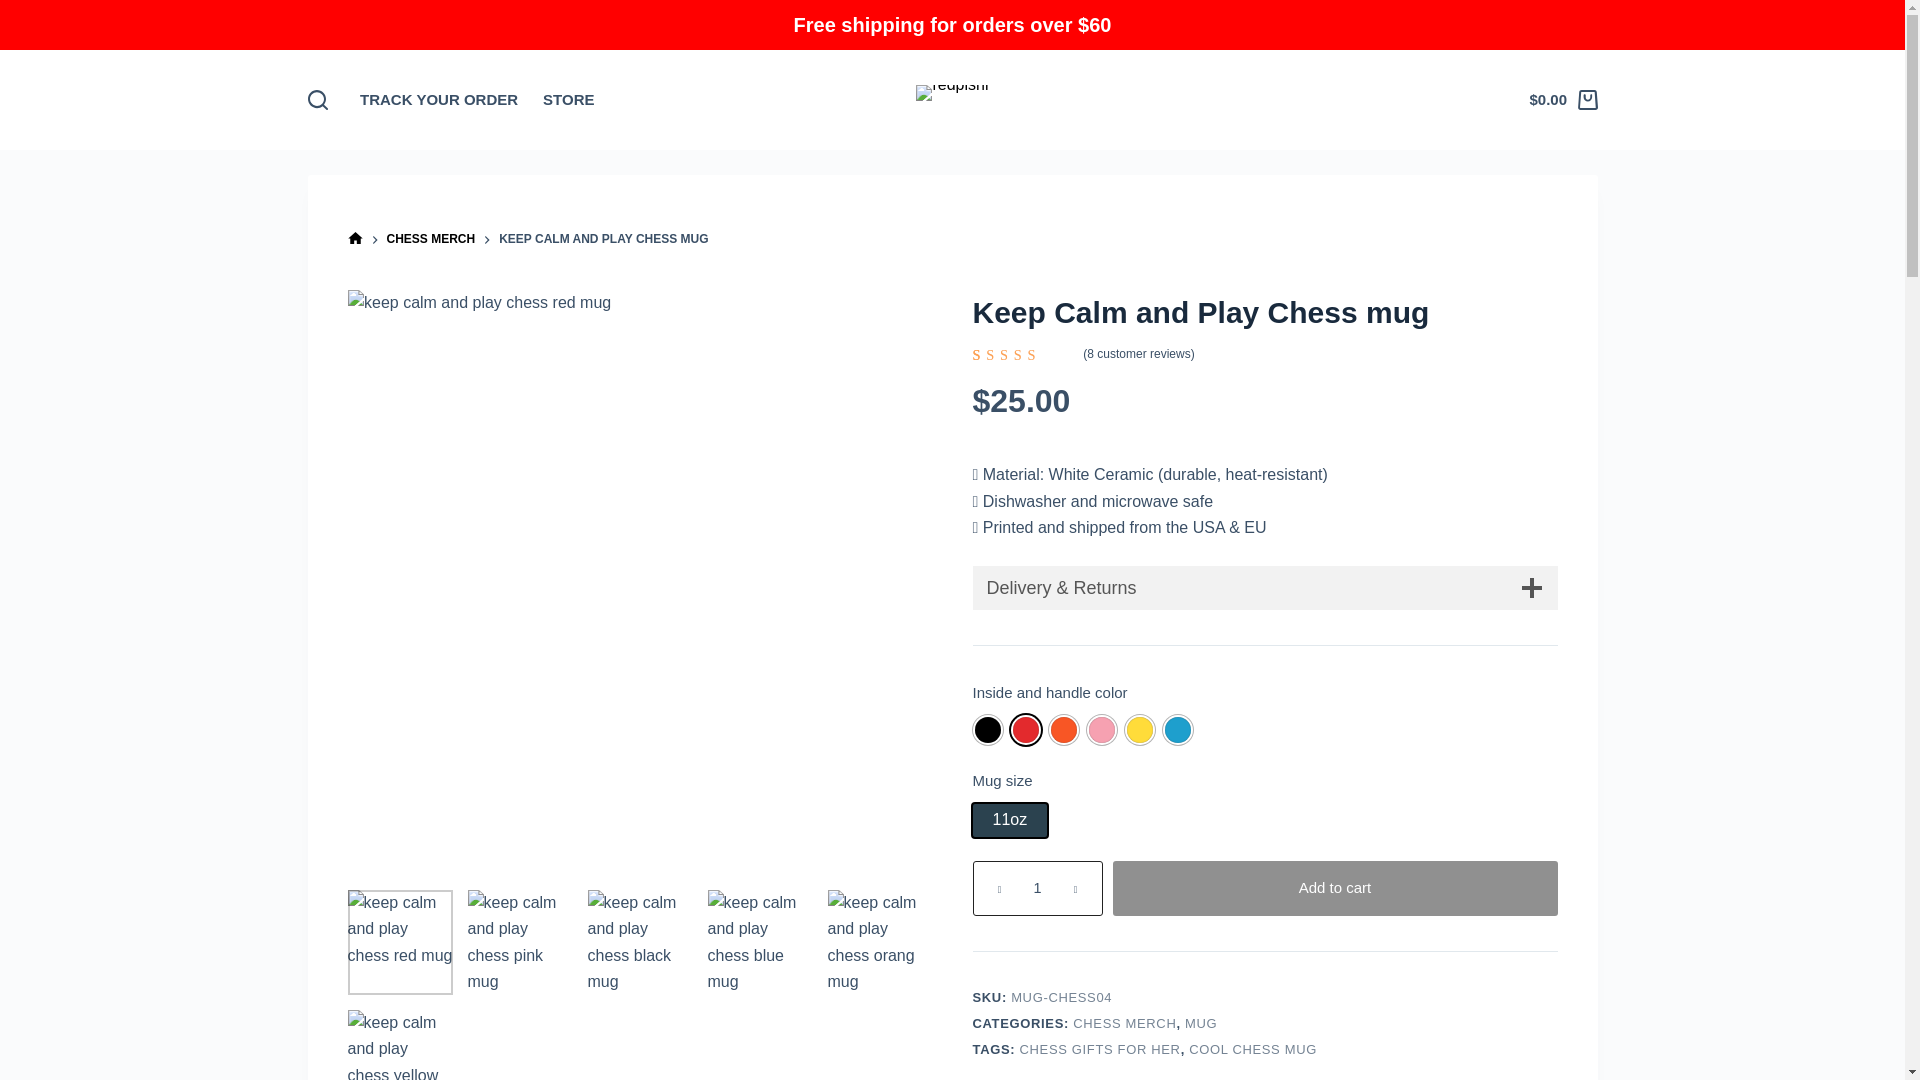 The height and width of the screenshot is (1080, 1920). Describe the element at coordinates (520, 942) in the screenshot. I see `keep calm and play chess pink mug` at that location.